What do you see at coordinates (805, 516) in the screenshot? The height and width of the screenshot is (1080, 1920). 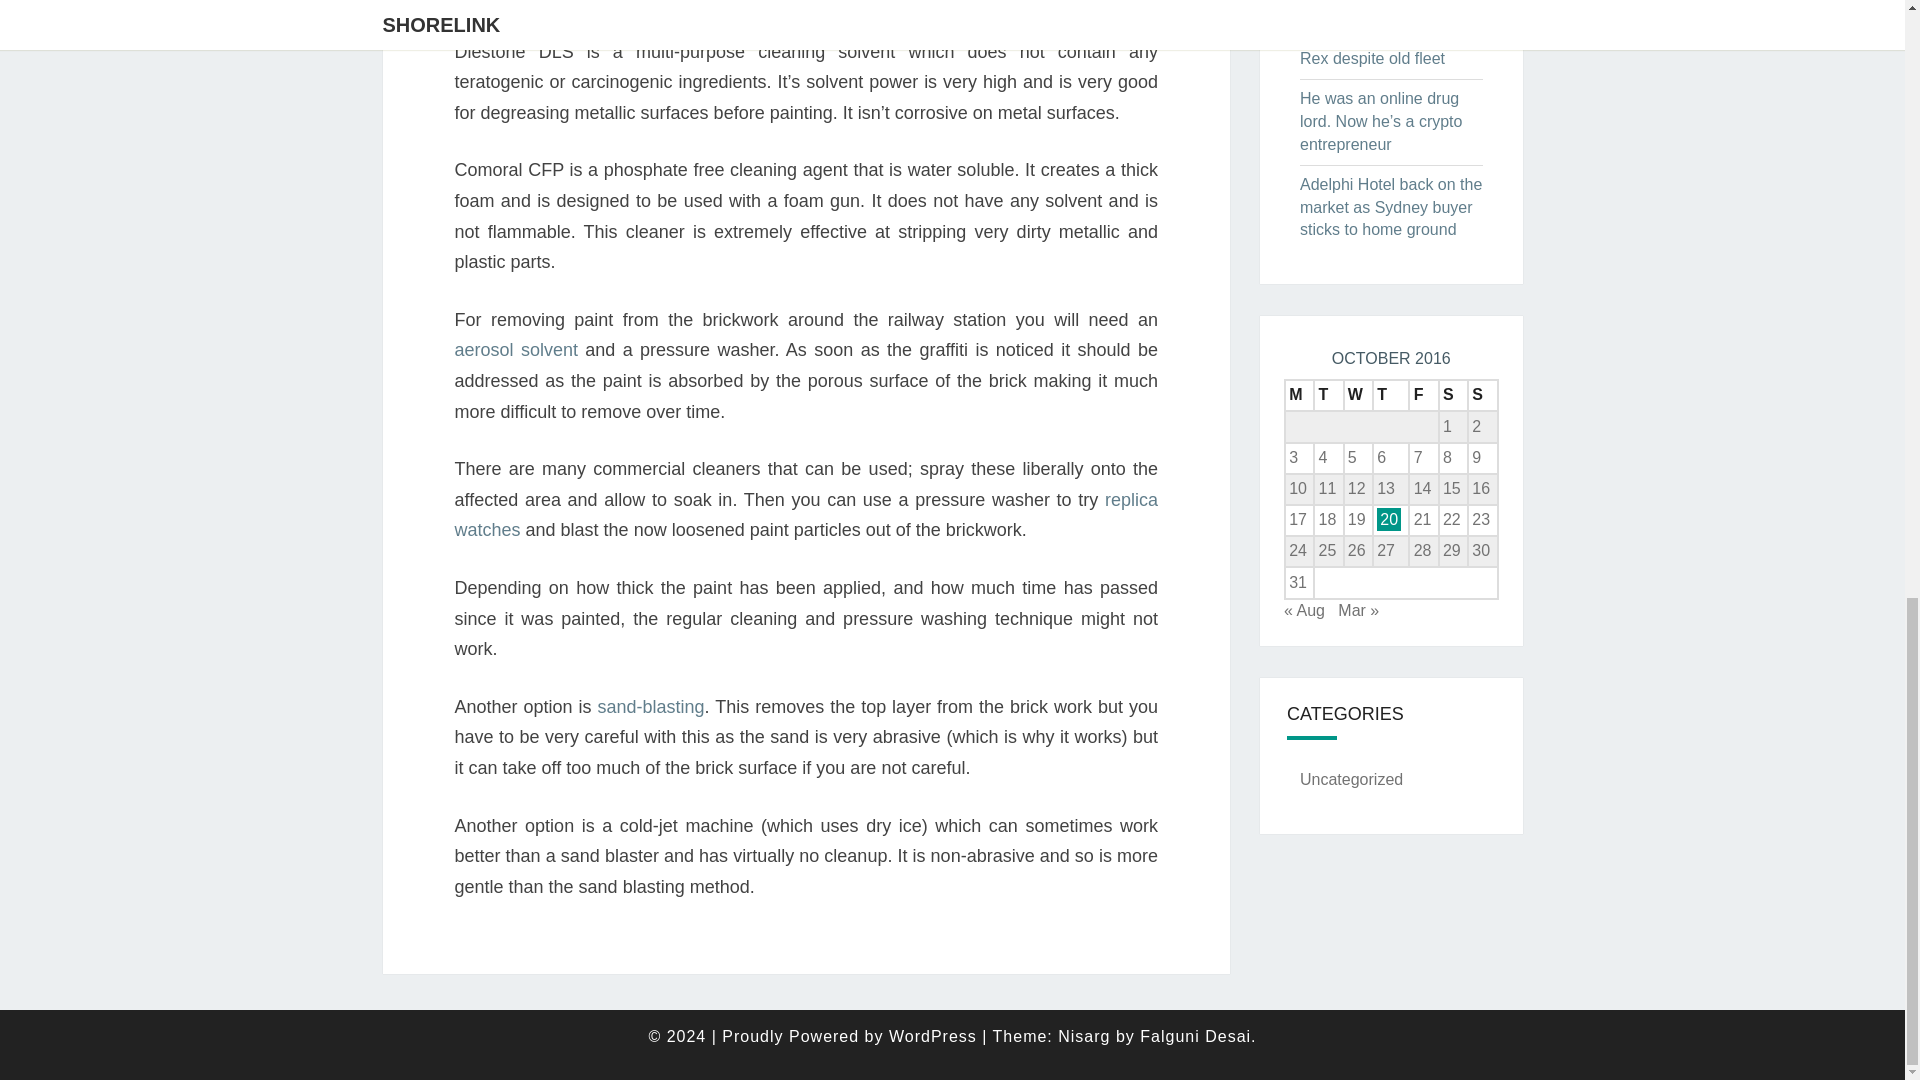 I see `replica watches` at bounding box center [805, 516].